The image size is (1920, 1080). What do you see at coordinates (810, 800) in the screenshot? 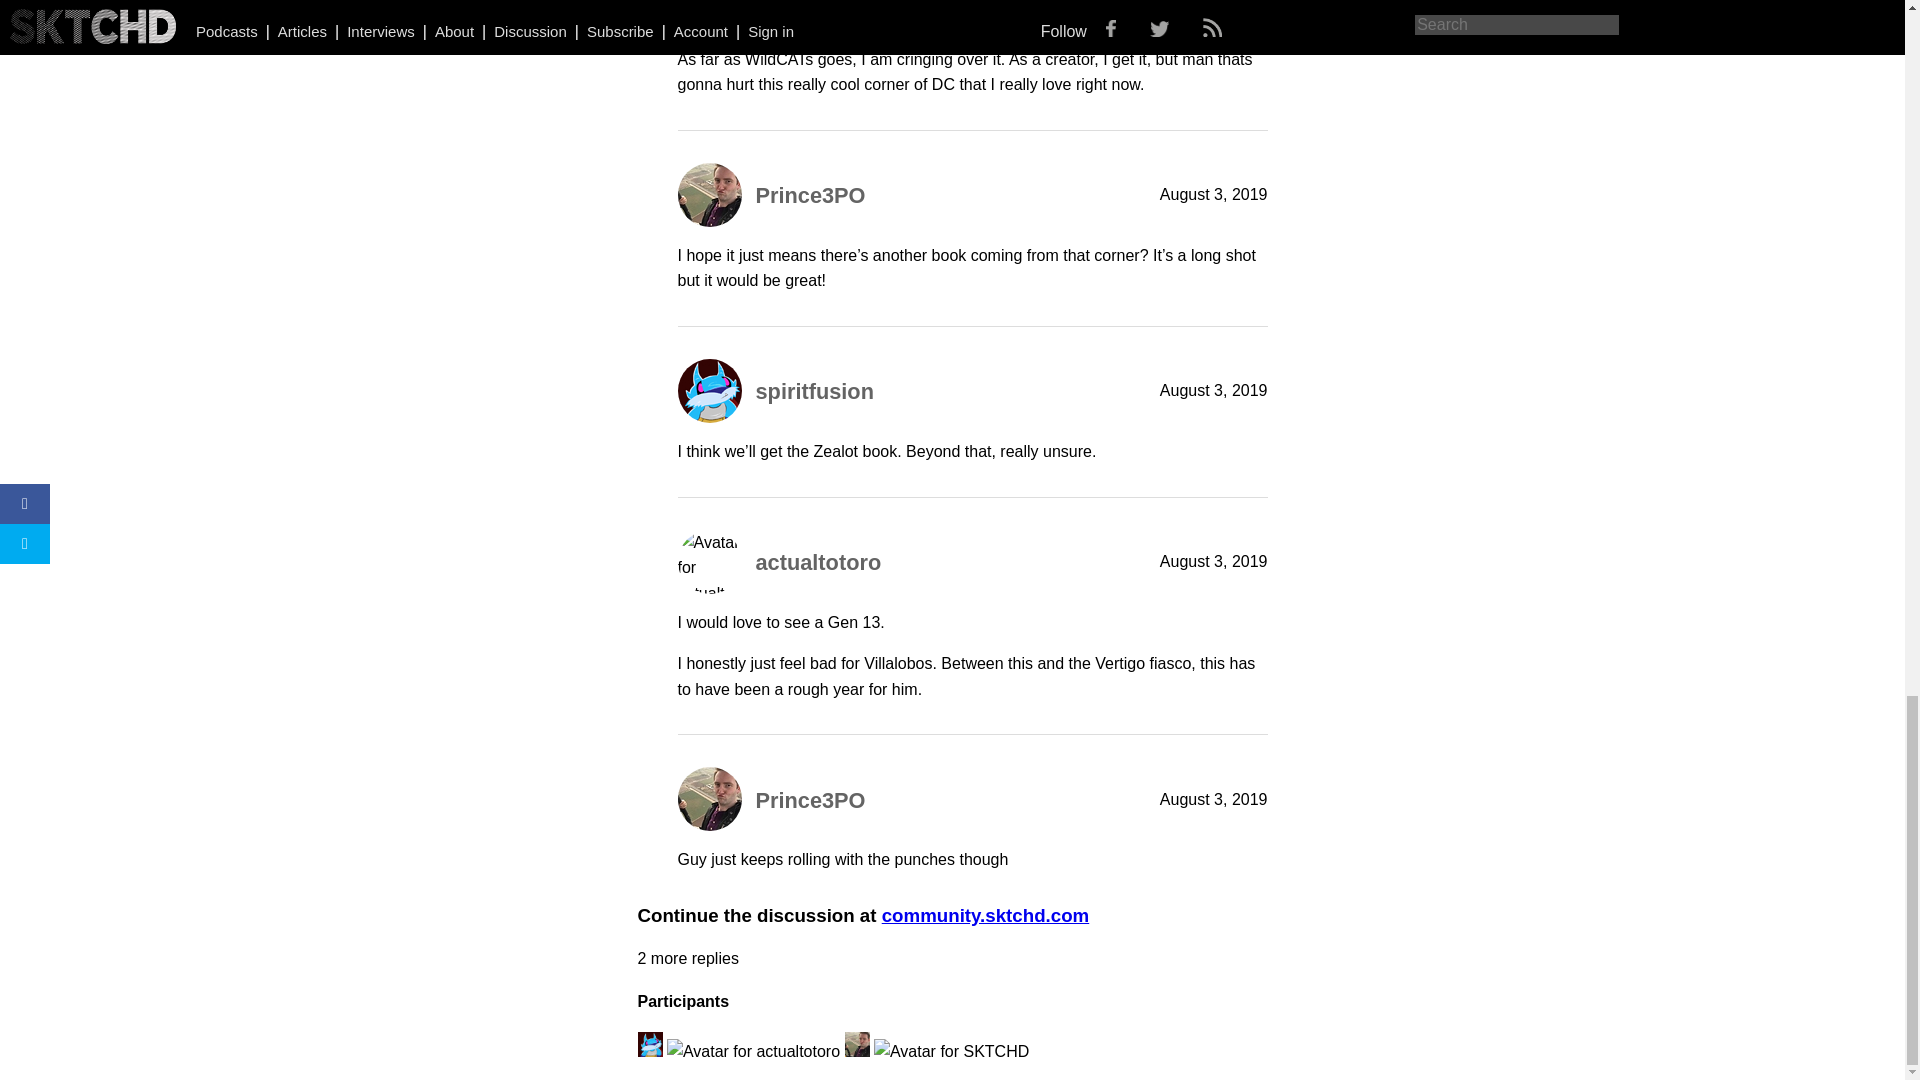
I see `Prince3PO` at bounding box center [810, 800].